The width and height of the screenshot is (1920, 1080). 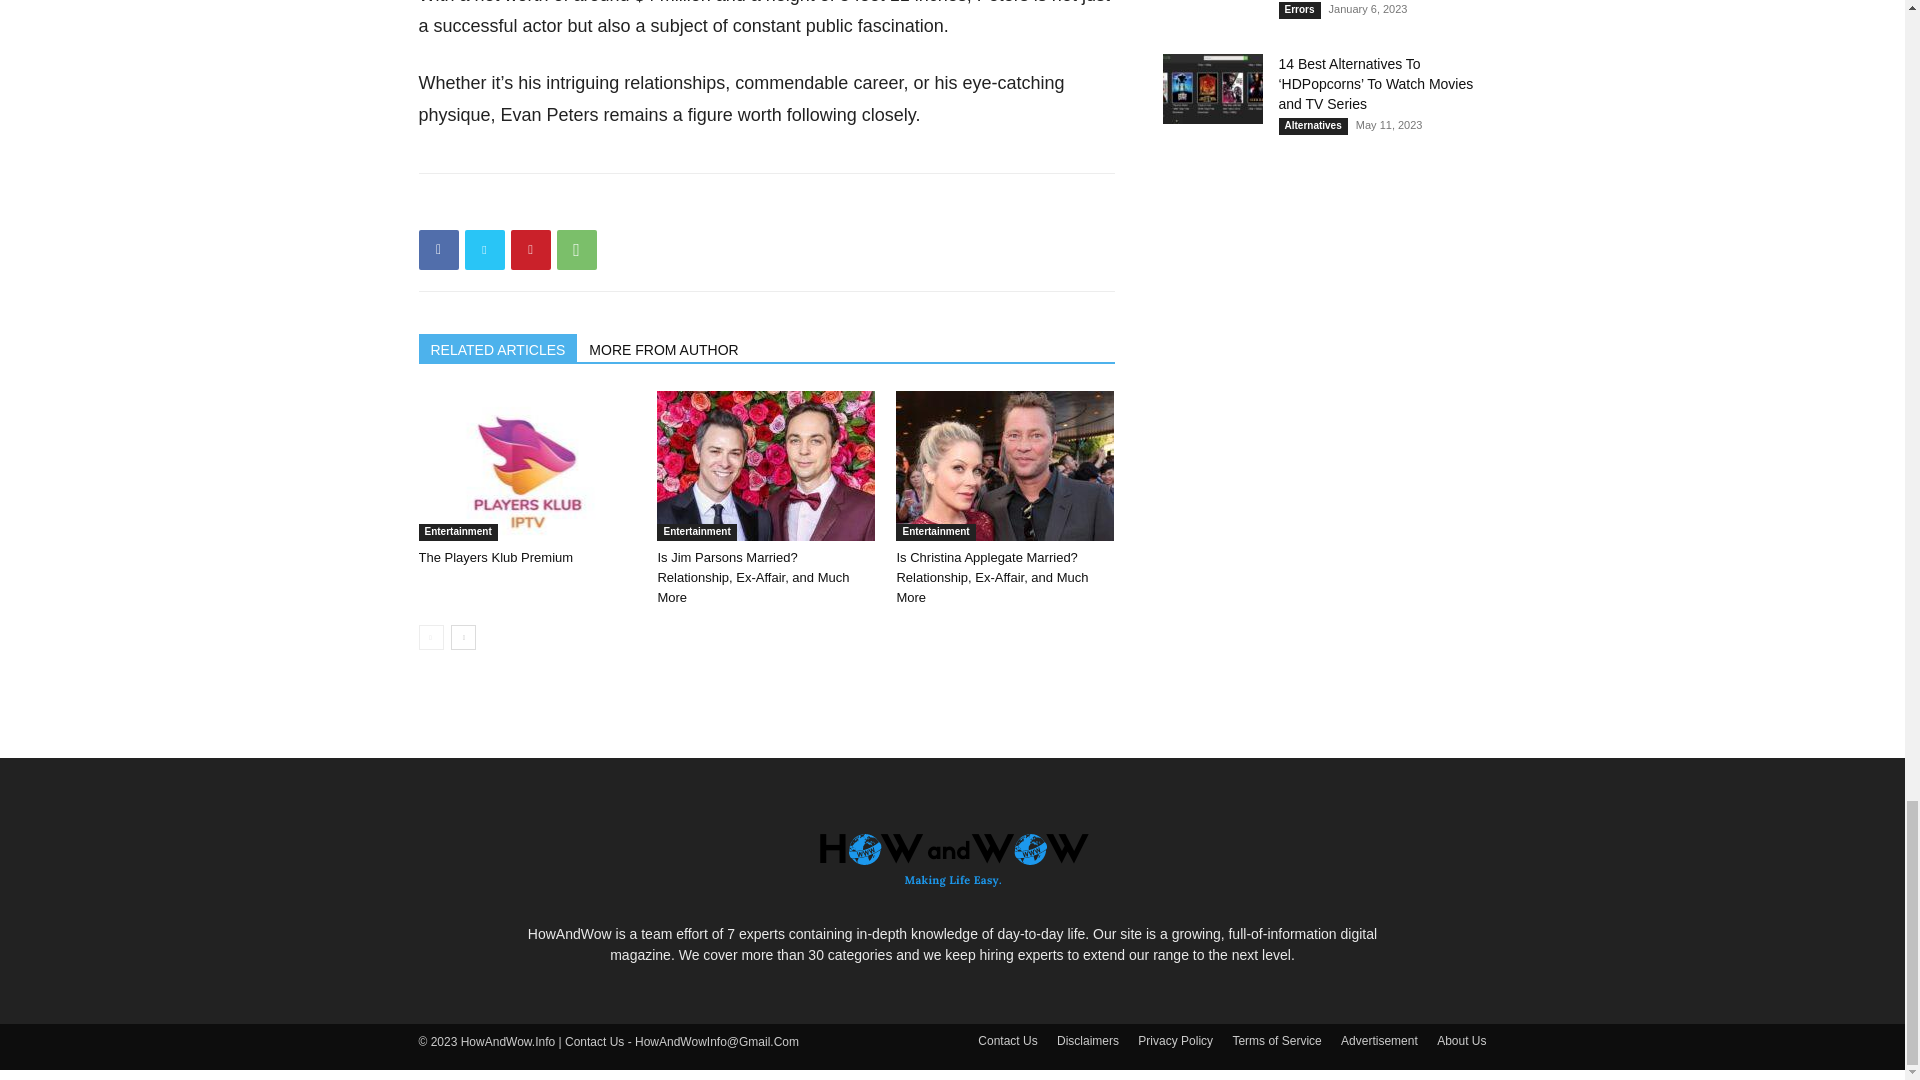 What do you see at coordinates (526, 466) in the screenshot?
I see `The Players Klub Premium` at bounding box center [526, 466].